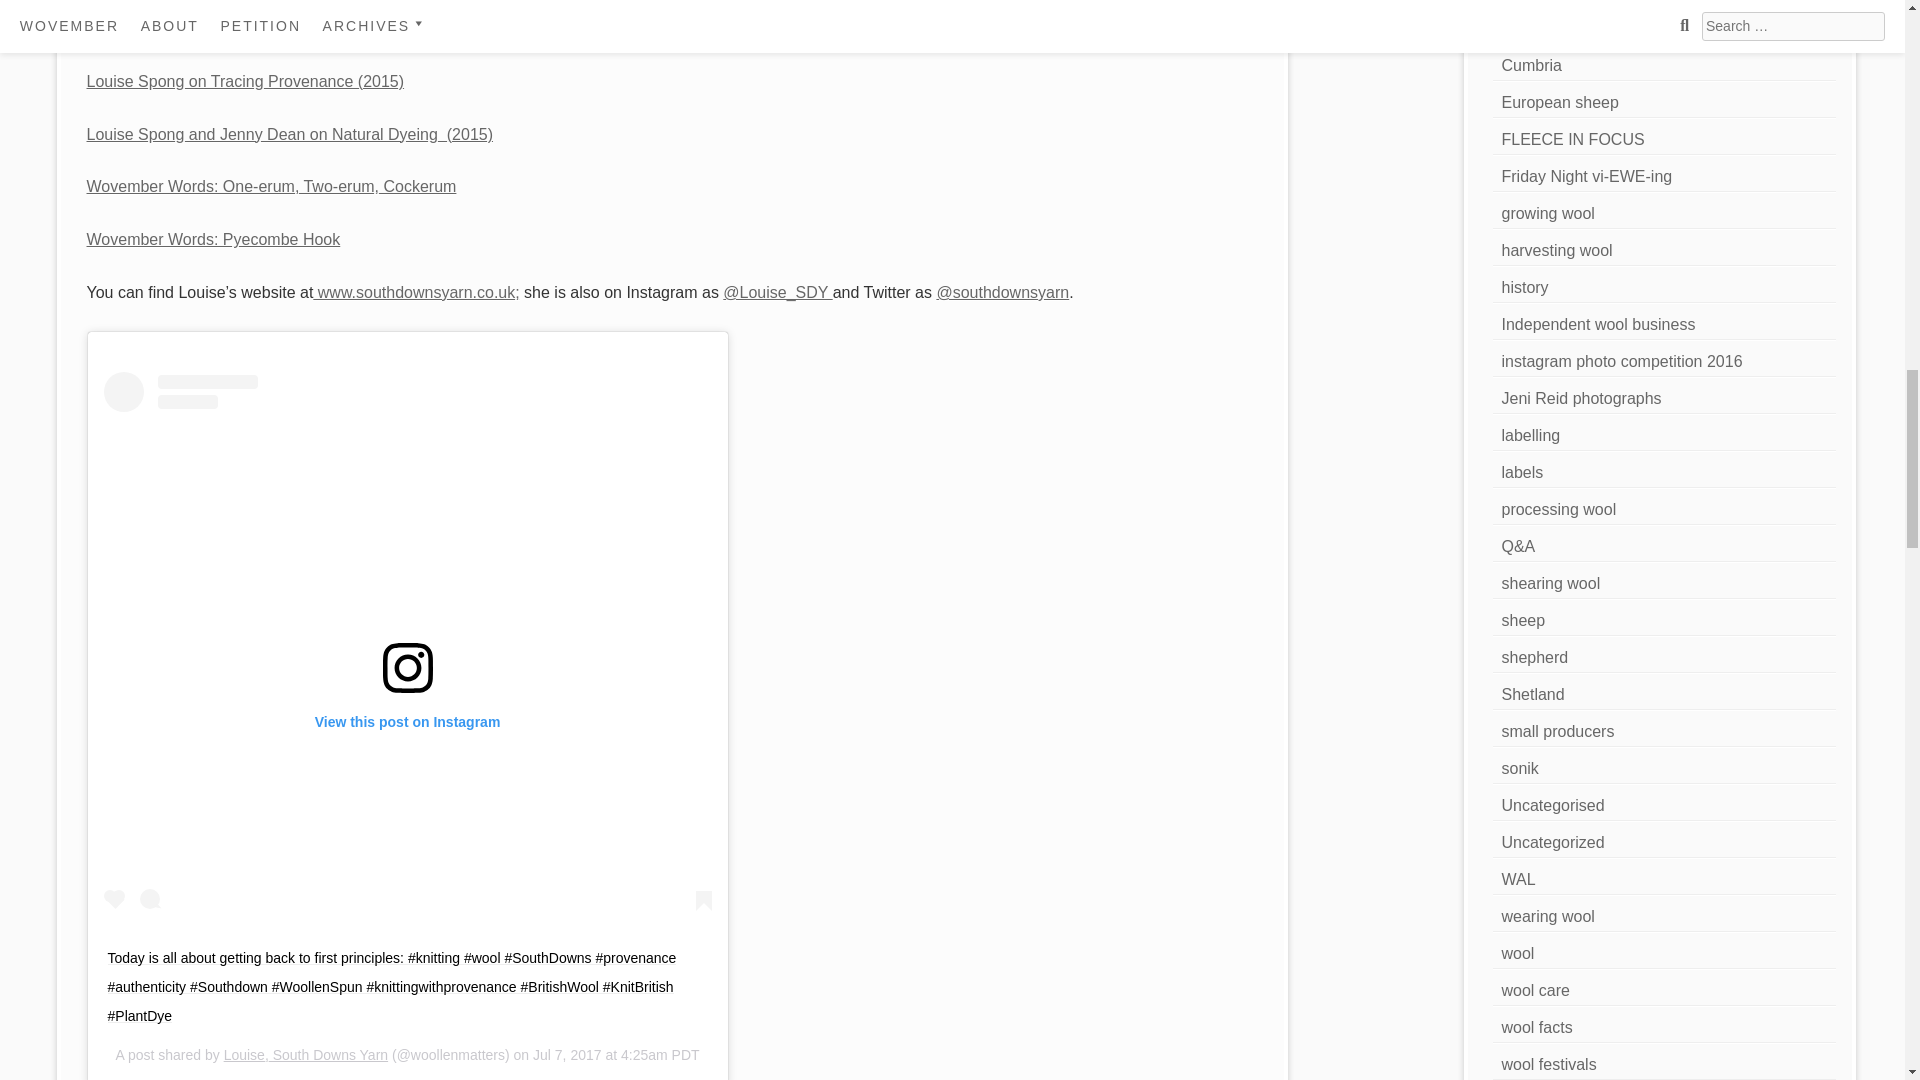 This screenshot has width=1920, height=1080. I want to click on Wovember Words: Pyecombe Hook, so click(214, 240).